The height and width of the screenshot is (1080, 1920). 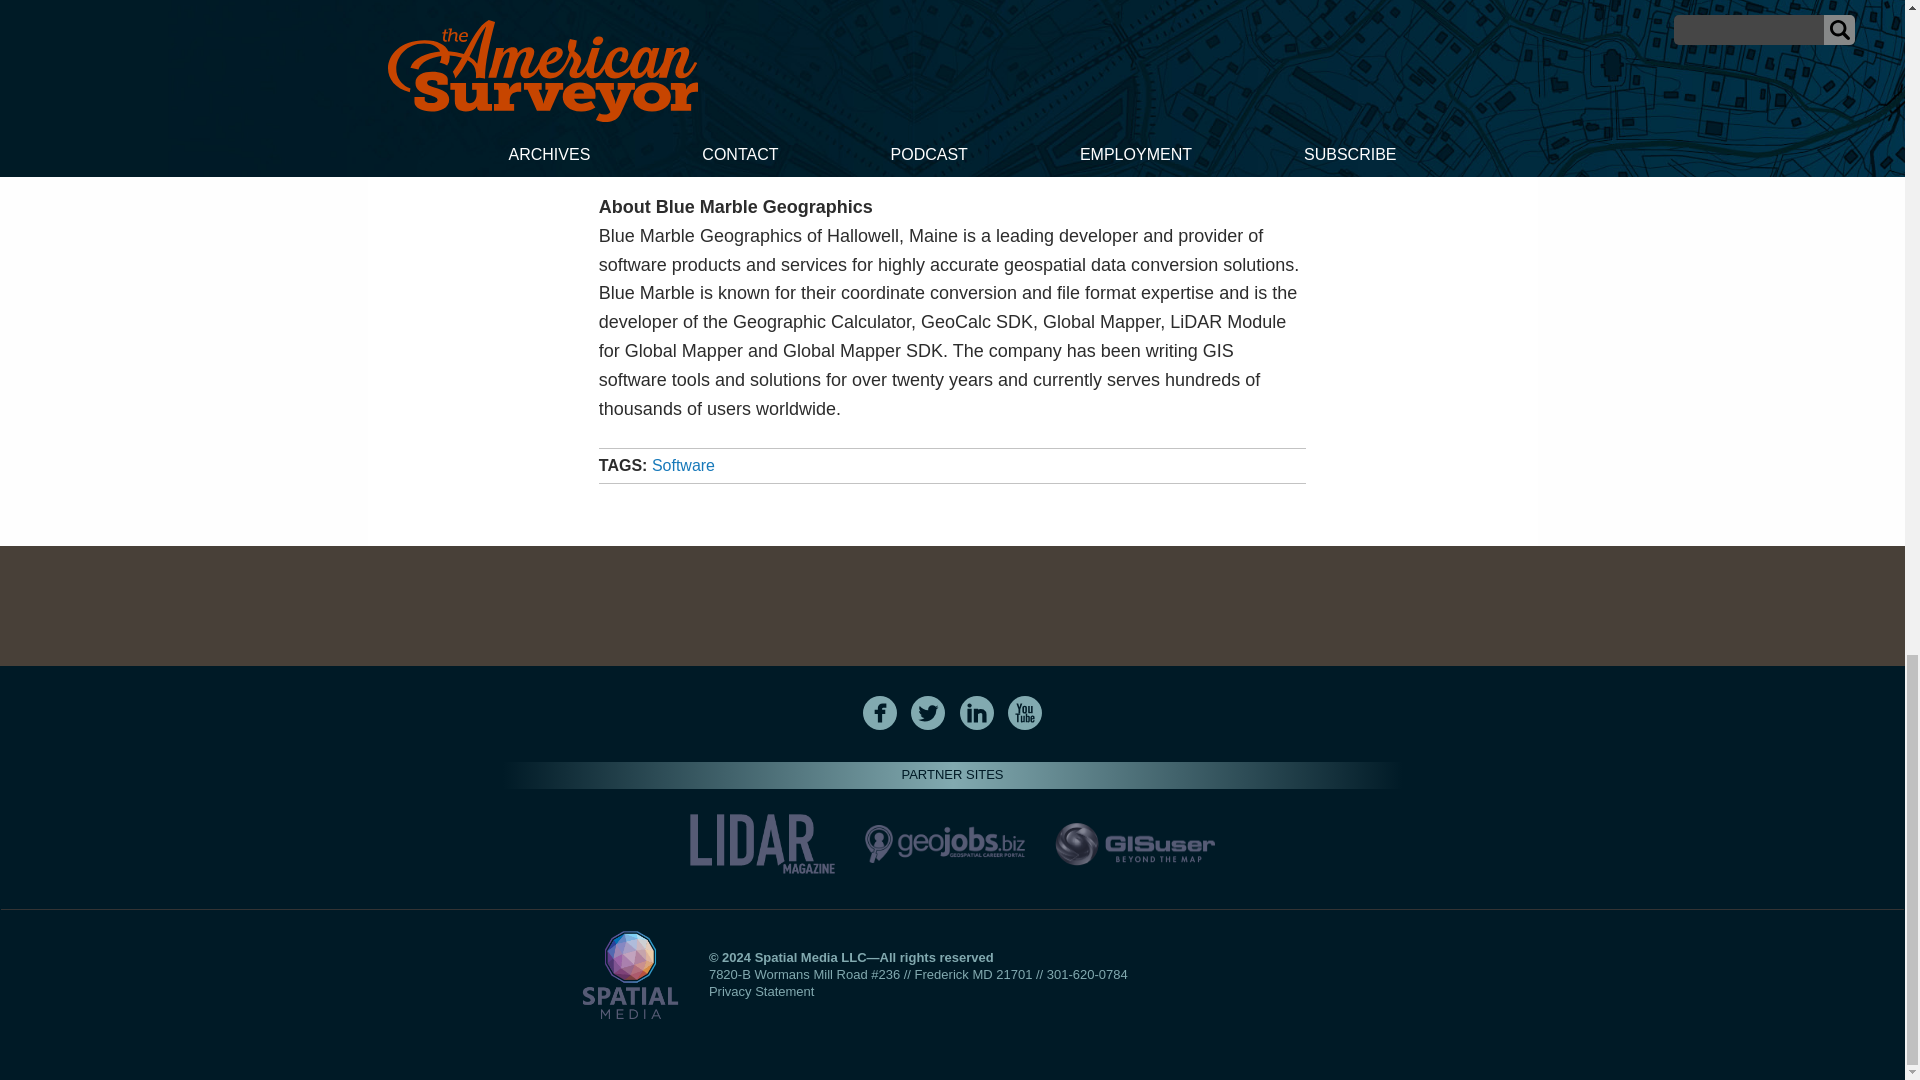 What do you see at coordinates (977, 712) in the screenshot?
I see `icon-sm-linkedin` at bounding box center [977, 712].